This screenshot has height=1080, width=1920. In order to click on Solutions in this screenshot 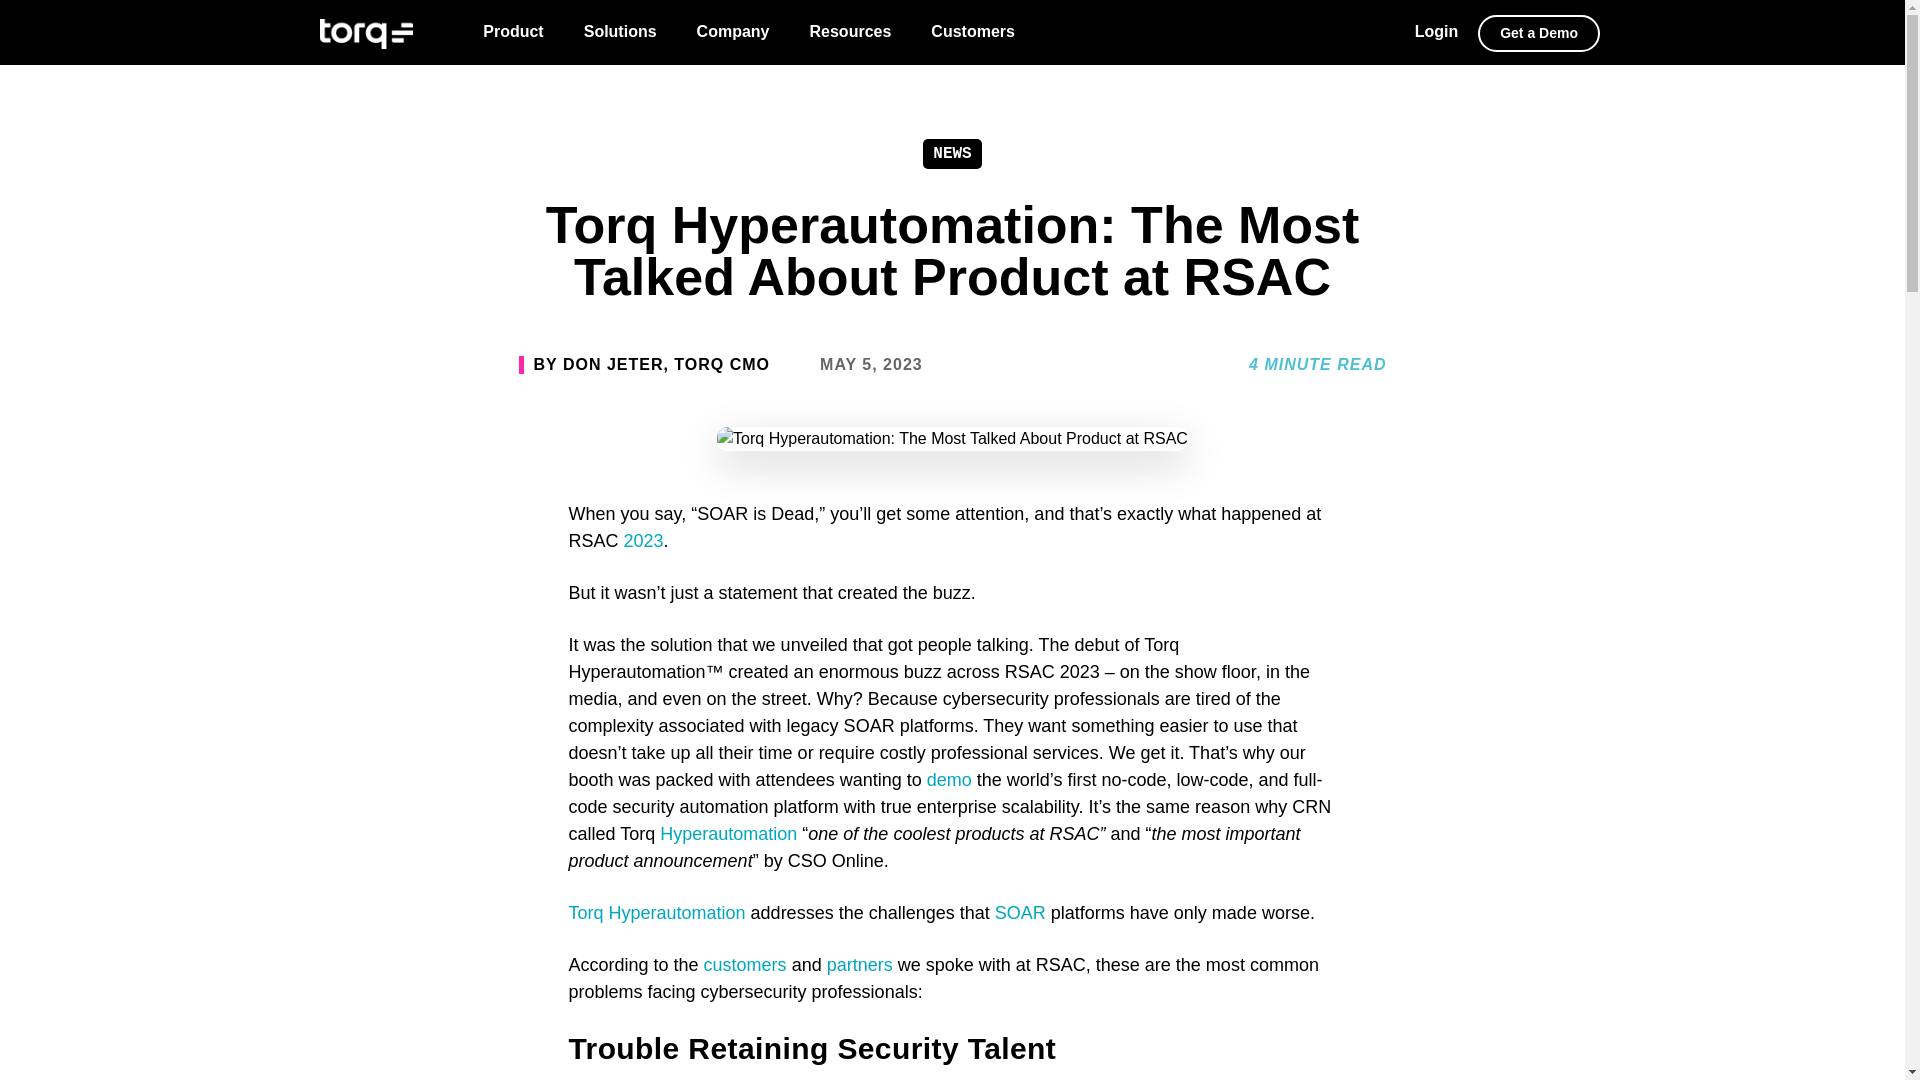, I will do `click(620, 32)`.